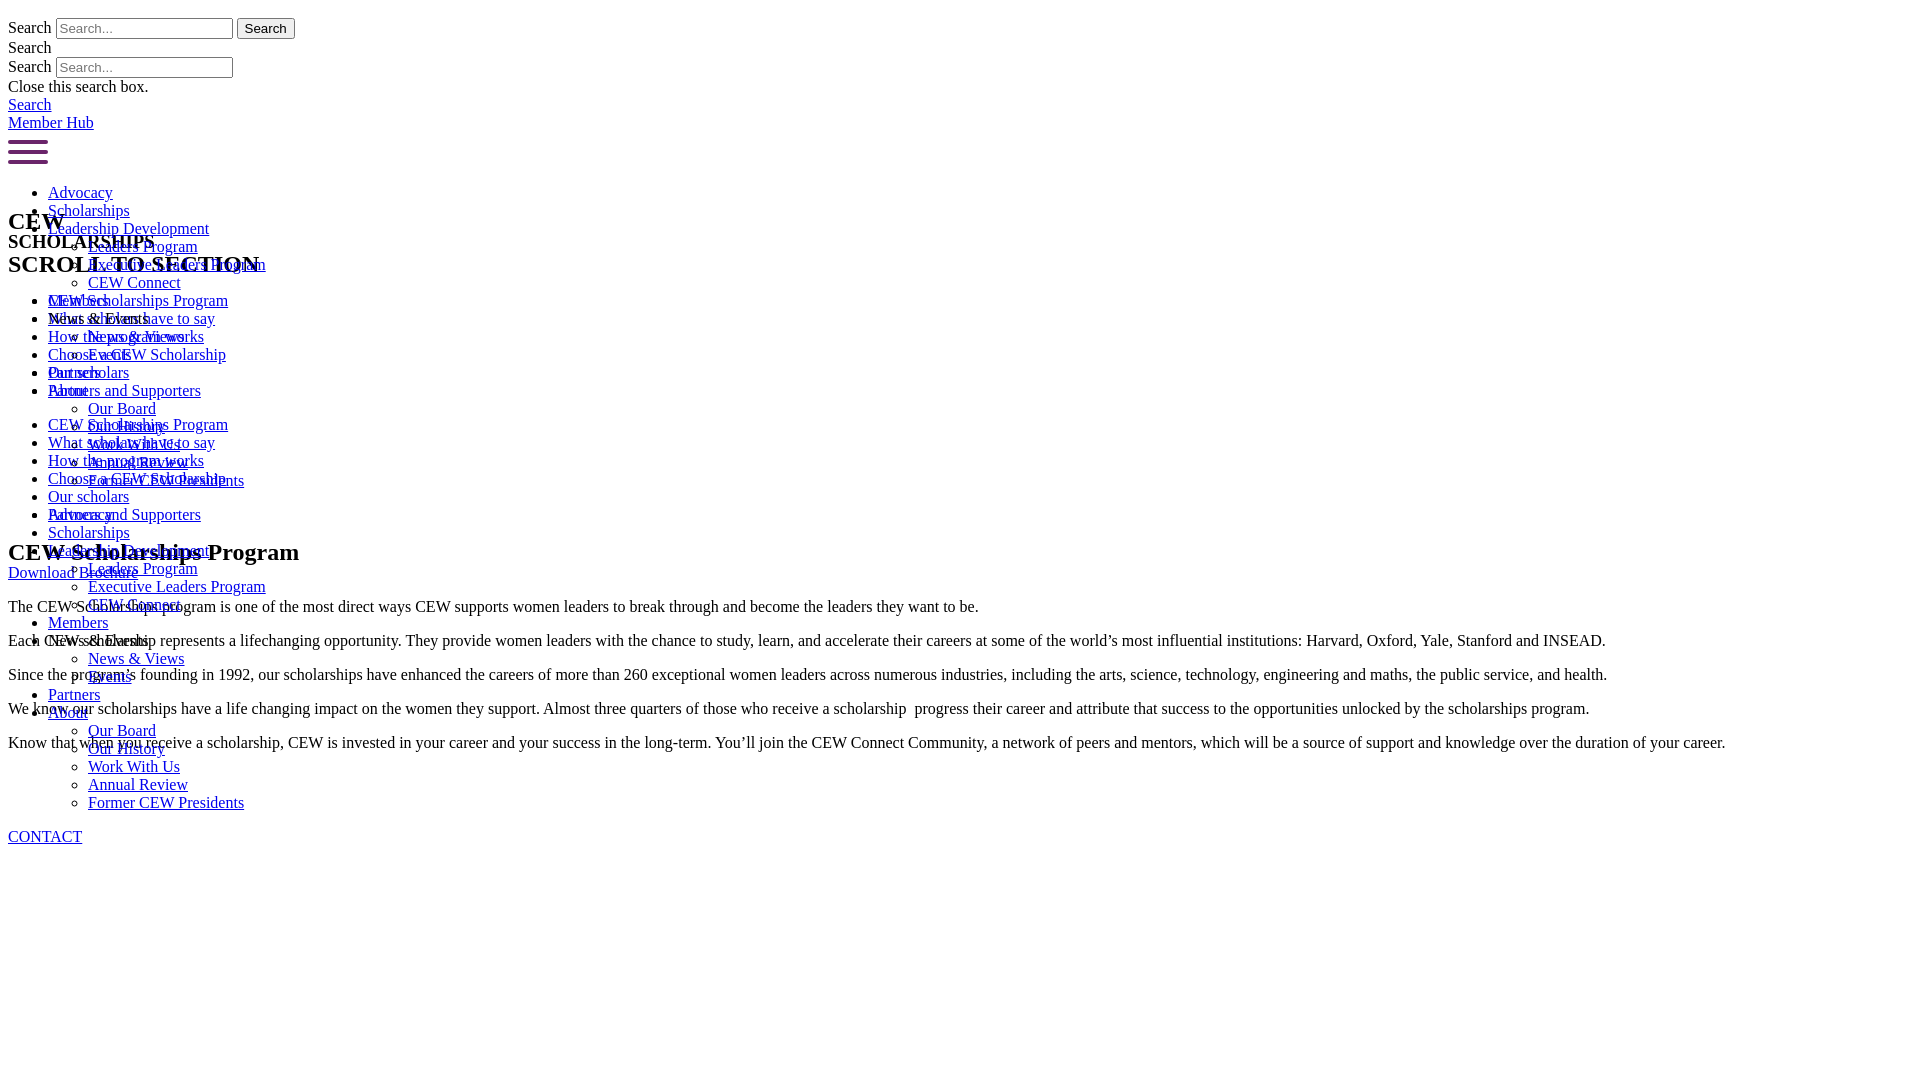 The height and width of the screenshot is (1080, 1920). What do you see at coordinates (138, 424) in the screenshot?
I see `CEW Scholarships Program` at bounding box center [138, 424].